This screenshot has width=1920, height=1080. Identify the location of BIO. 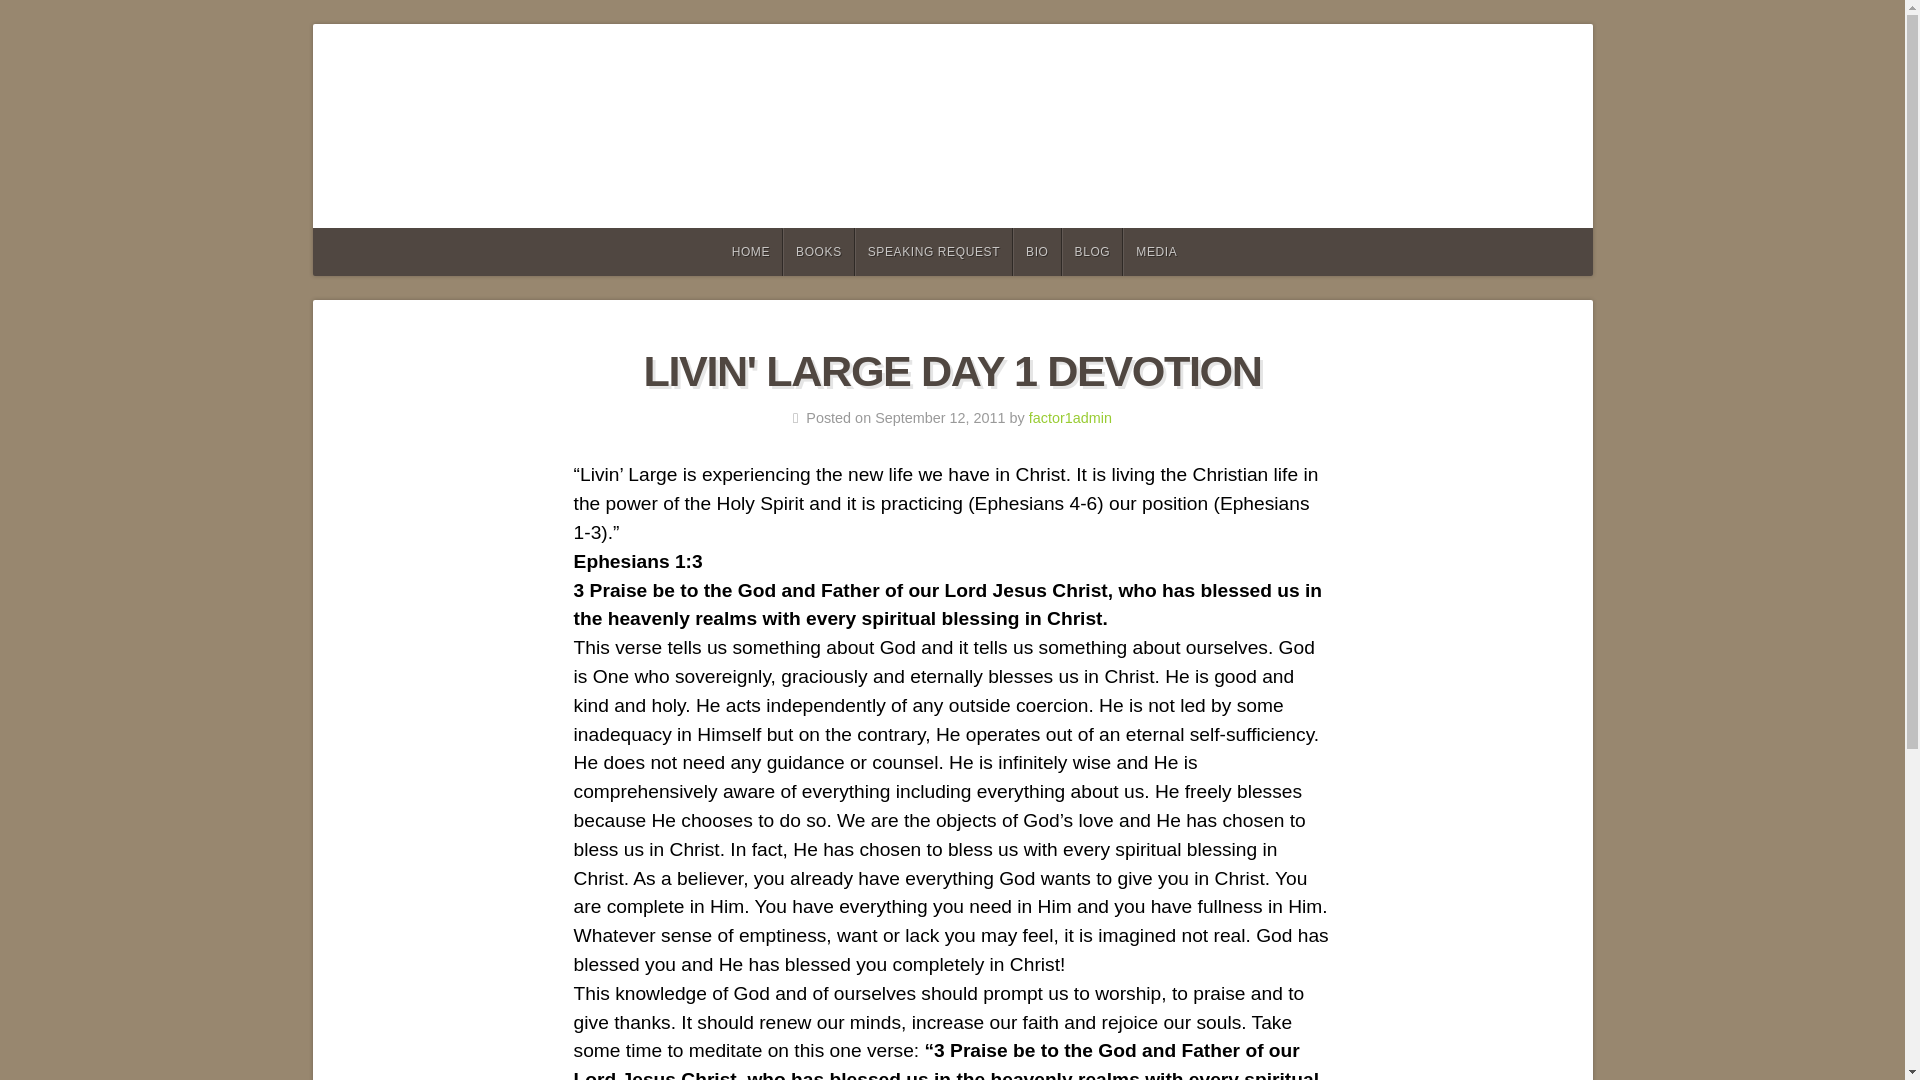
(1037, 252).